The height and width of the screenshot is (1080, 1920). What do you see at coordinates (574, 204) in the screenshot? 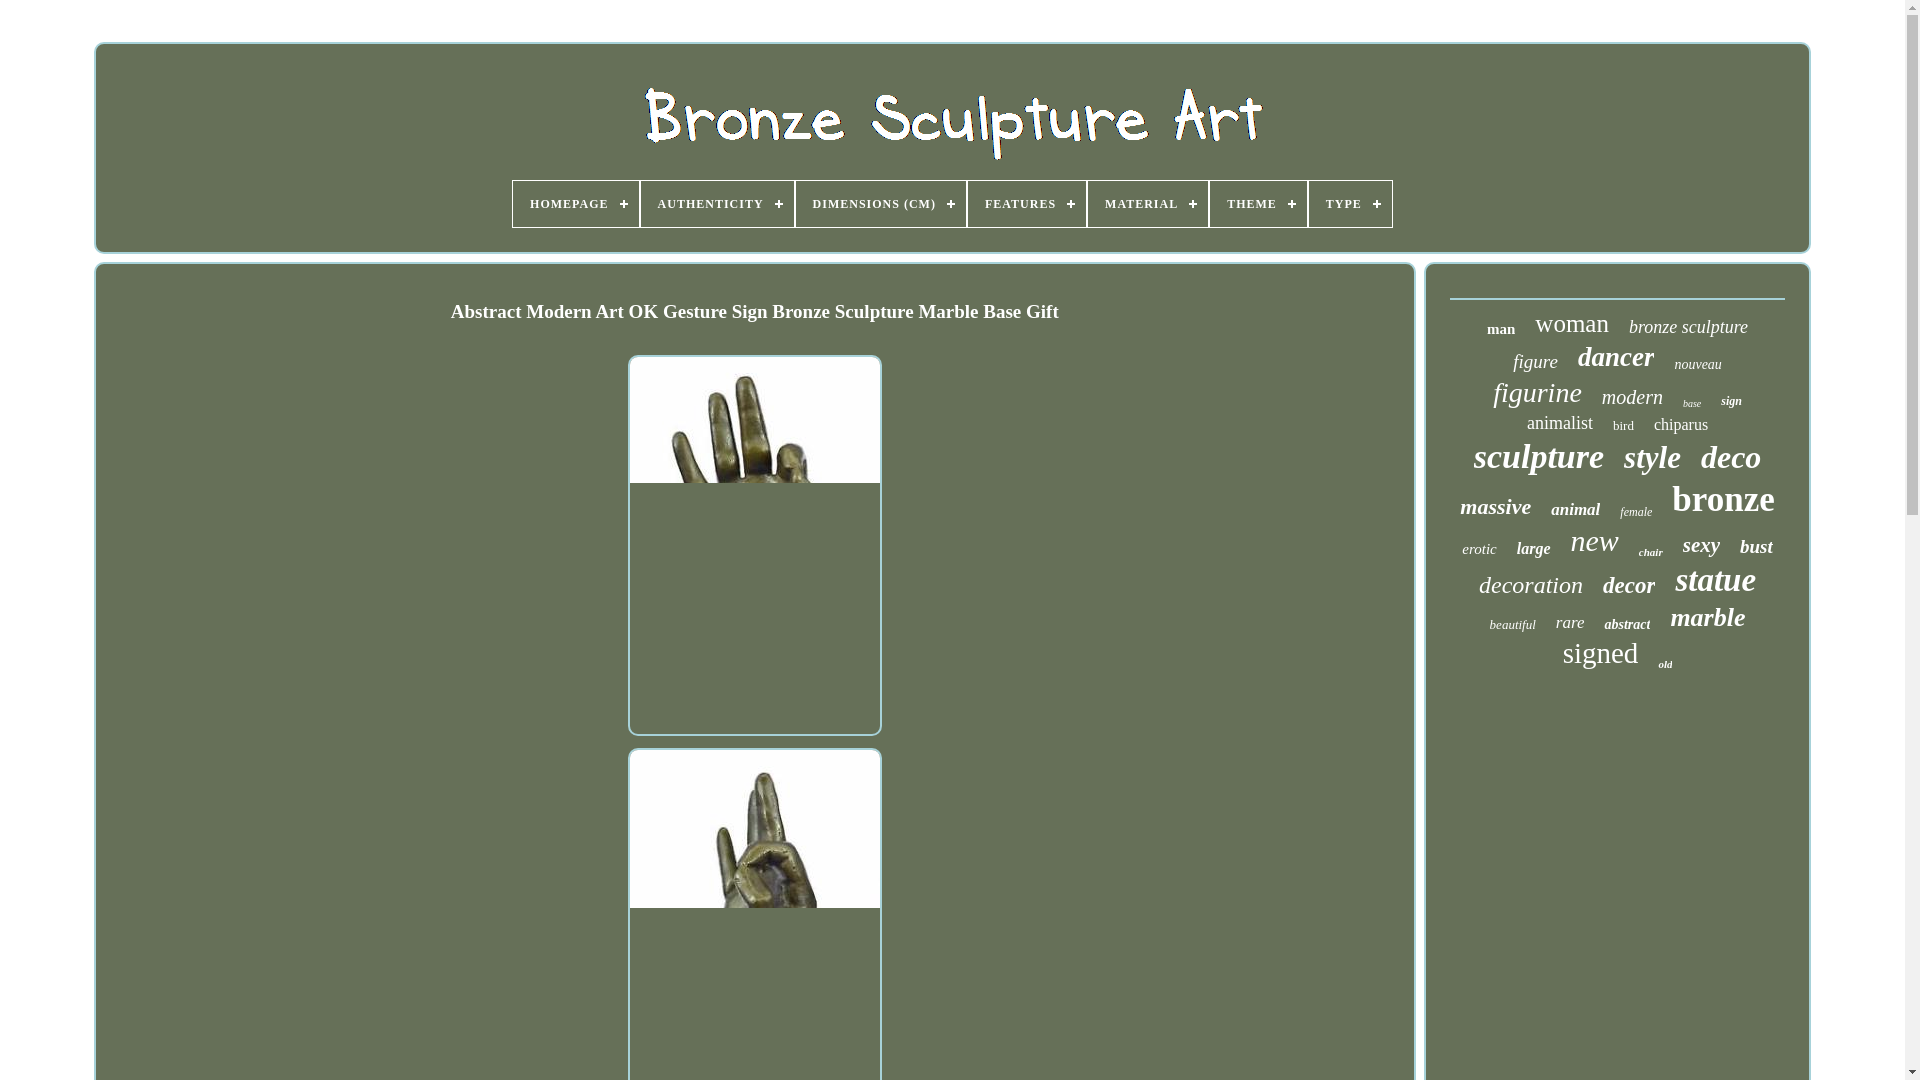
I see `HOMEPAGE` at bounding box center [574, 204].